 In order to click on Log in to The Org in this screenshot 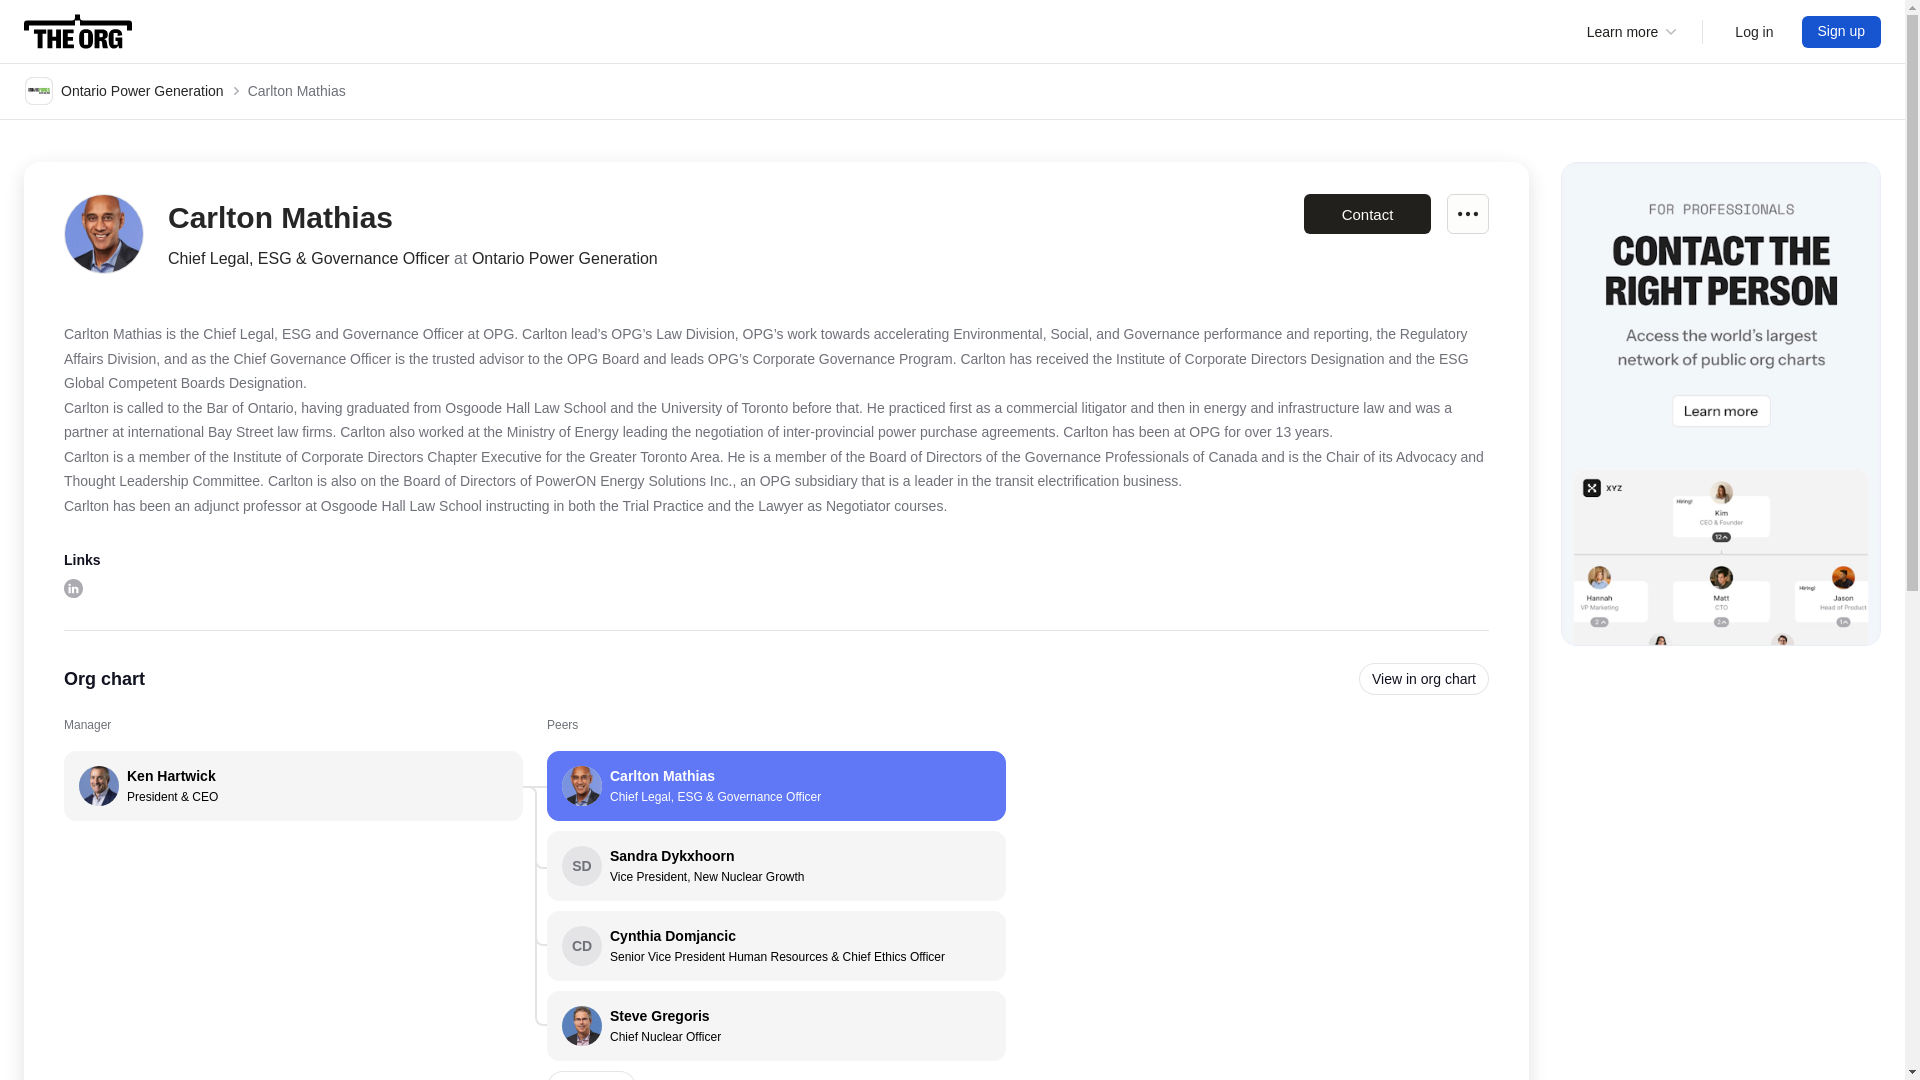, I will do `click(776, 865)`.